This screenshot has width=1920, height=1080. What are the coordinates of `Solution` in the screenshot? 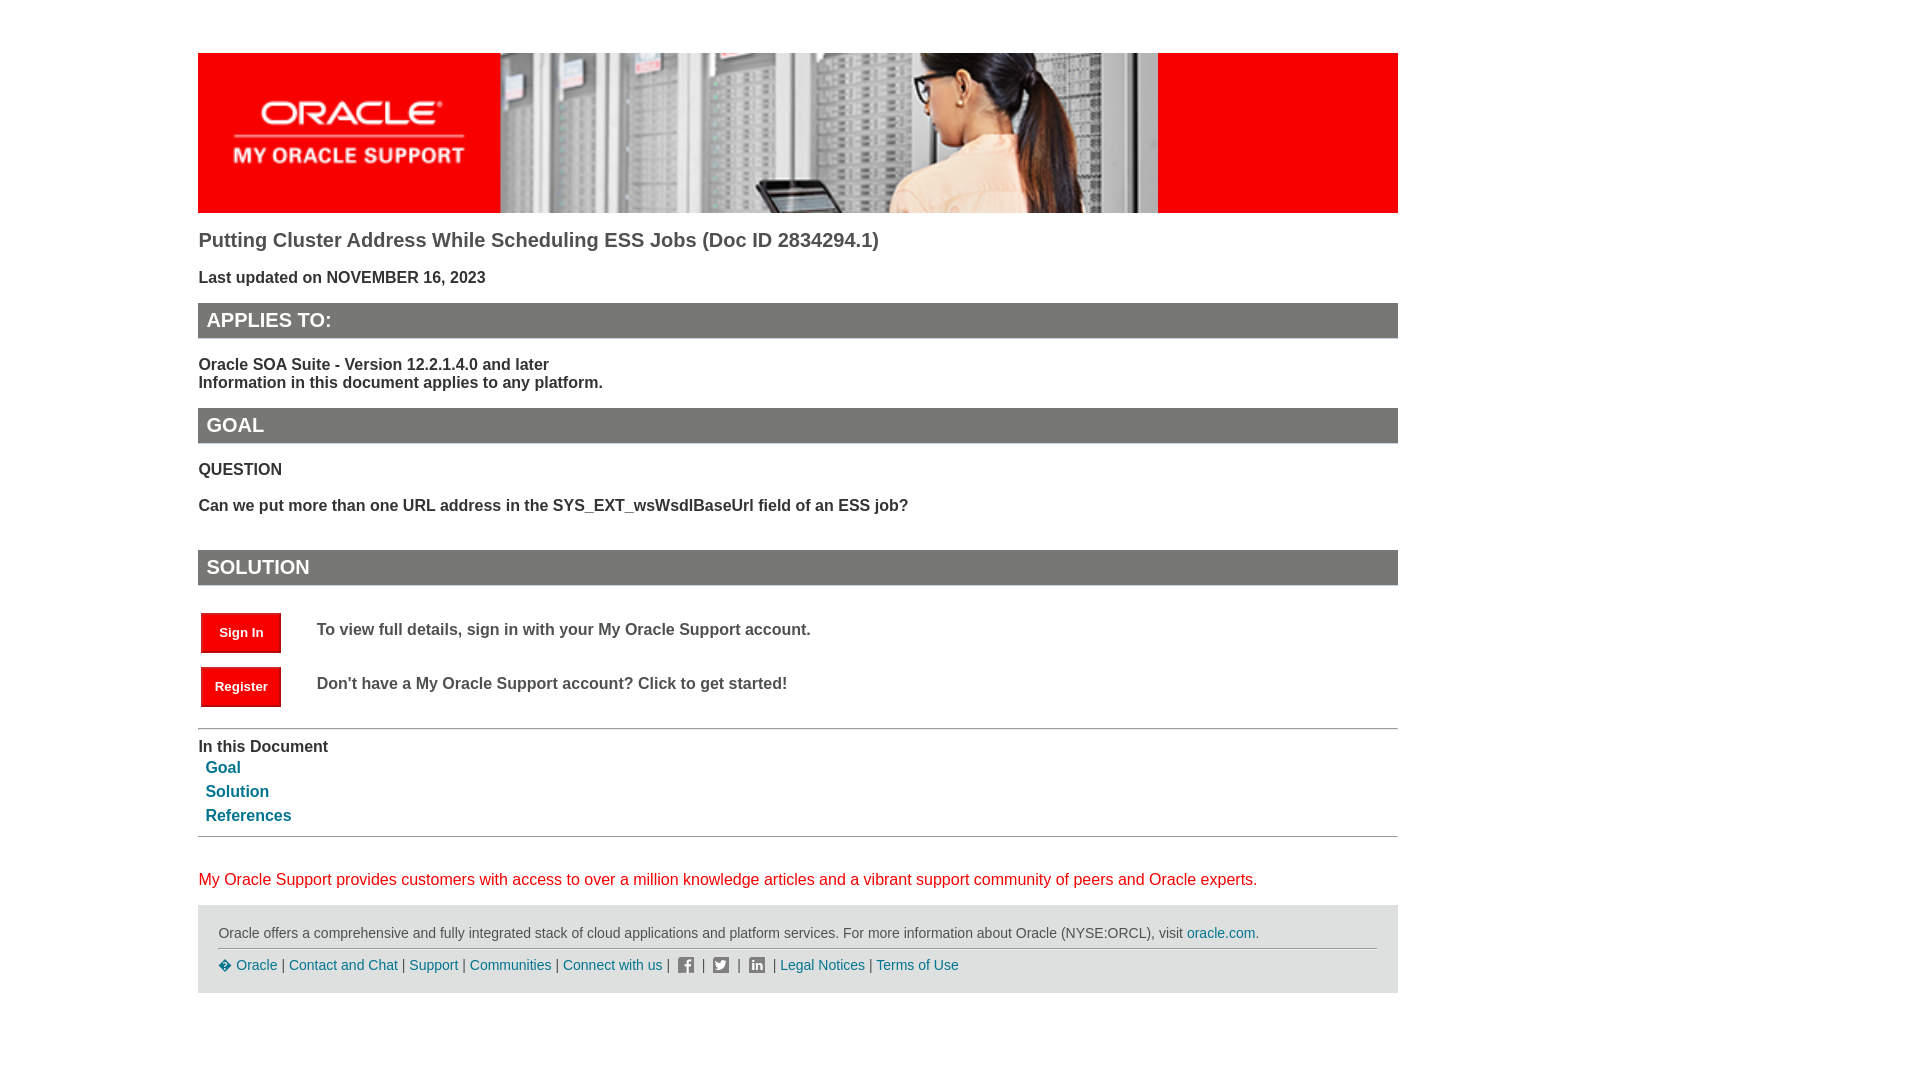 It's located at (236, 792).